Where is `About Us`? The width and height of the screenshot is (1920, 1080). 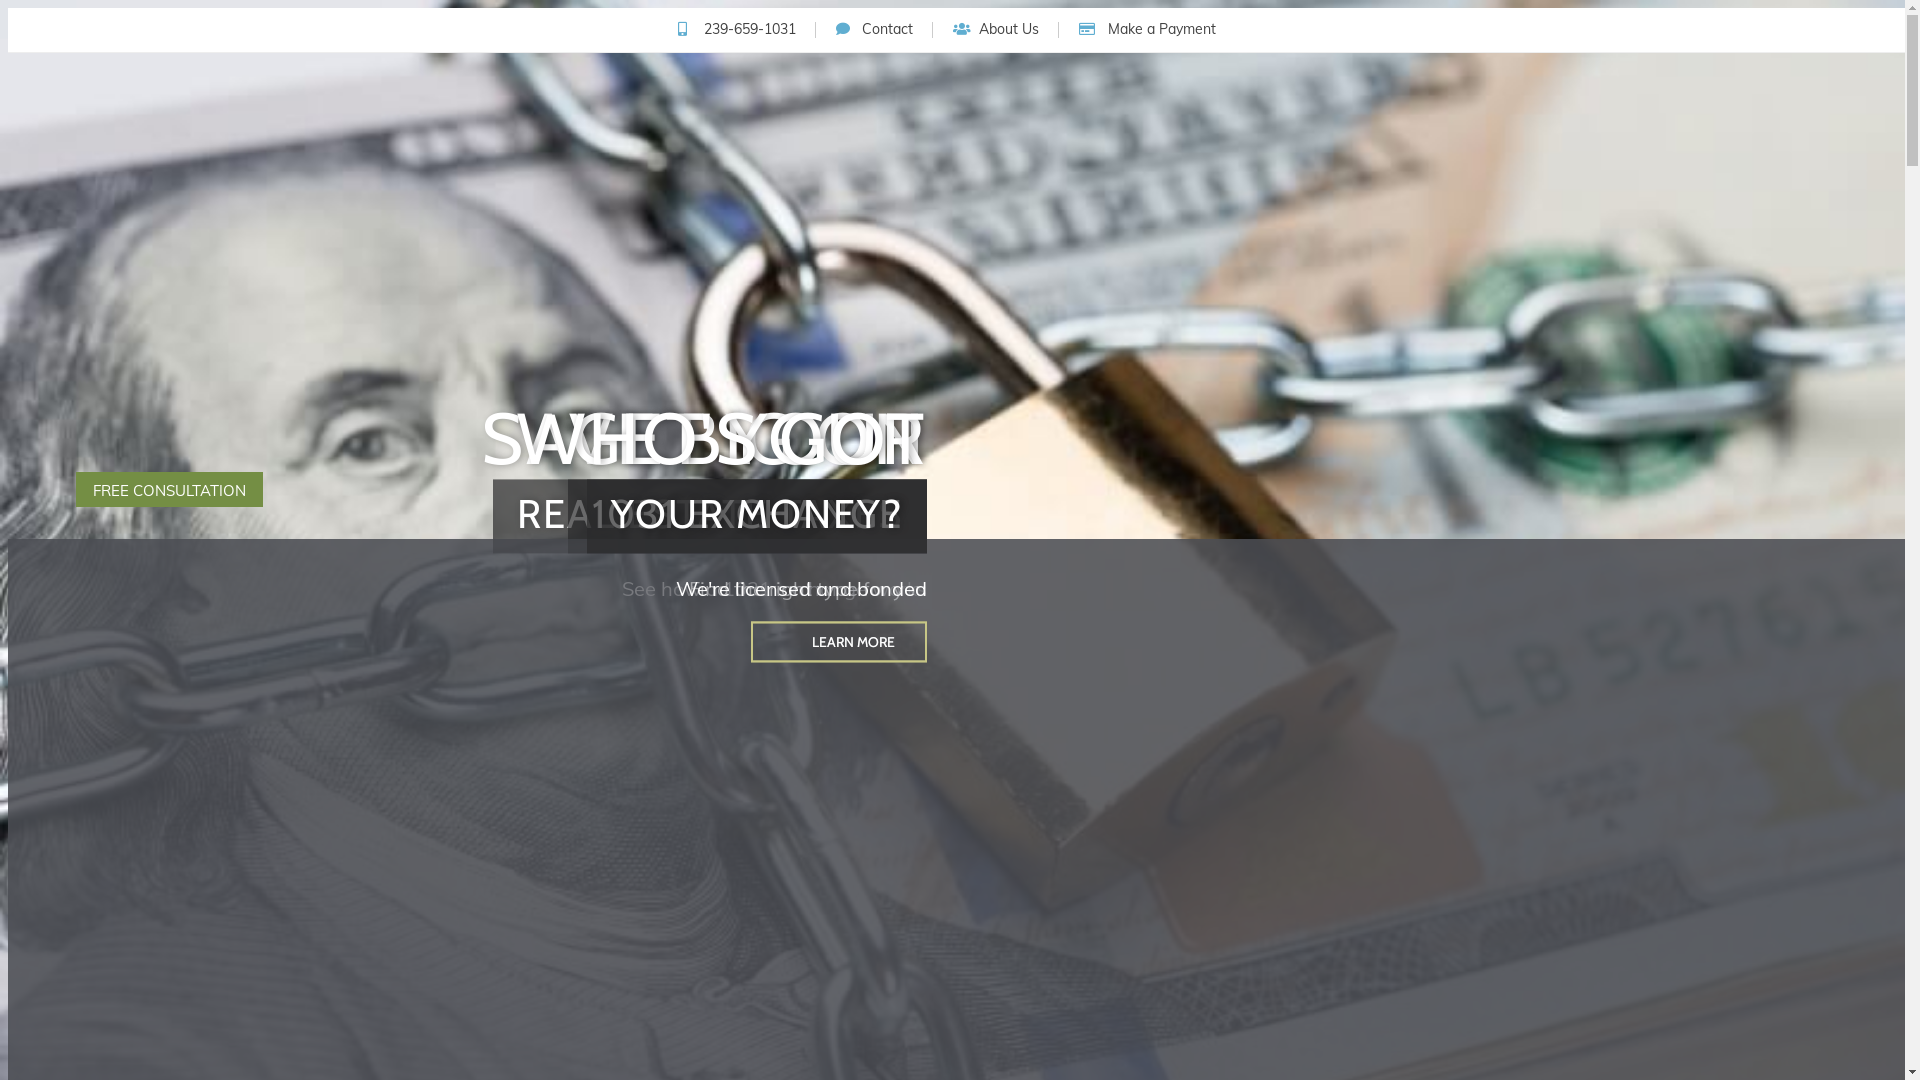 About Us is located at coordinates (995, 30).